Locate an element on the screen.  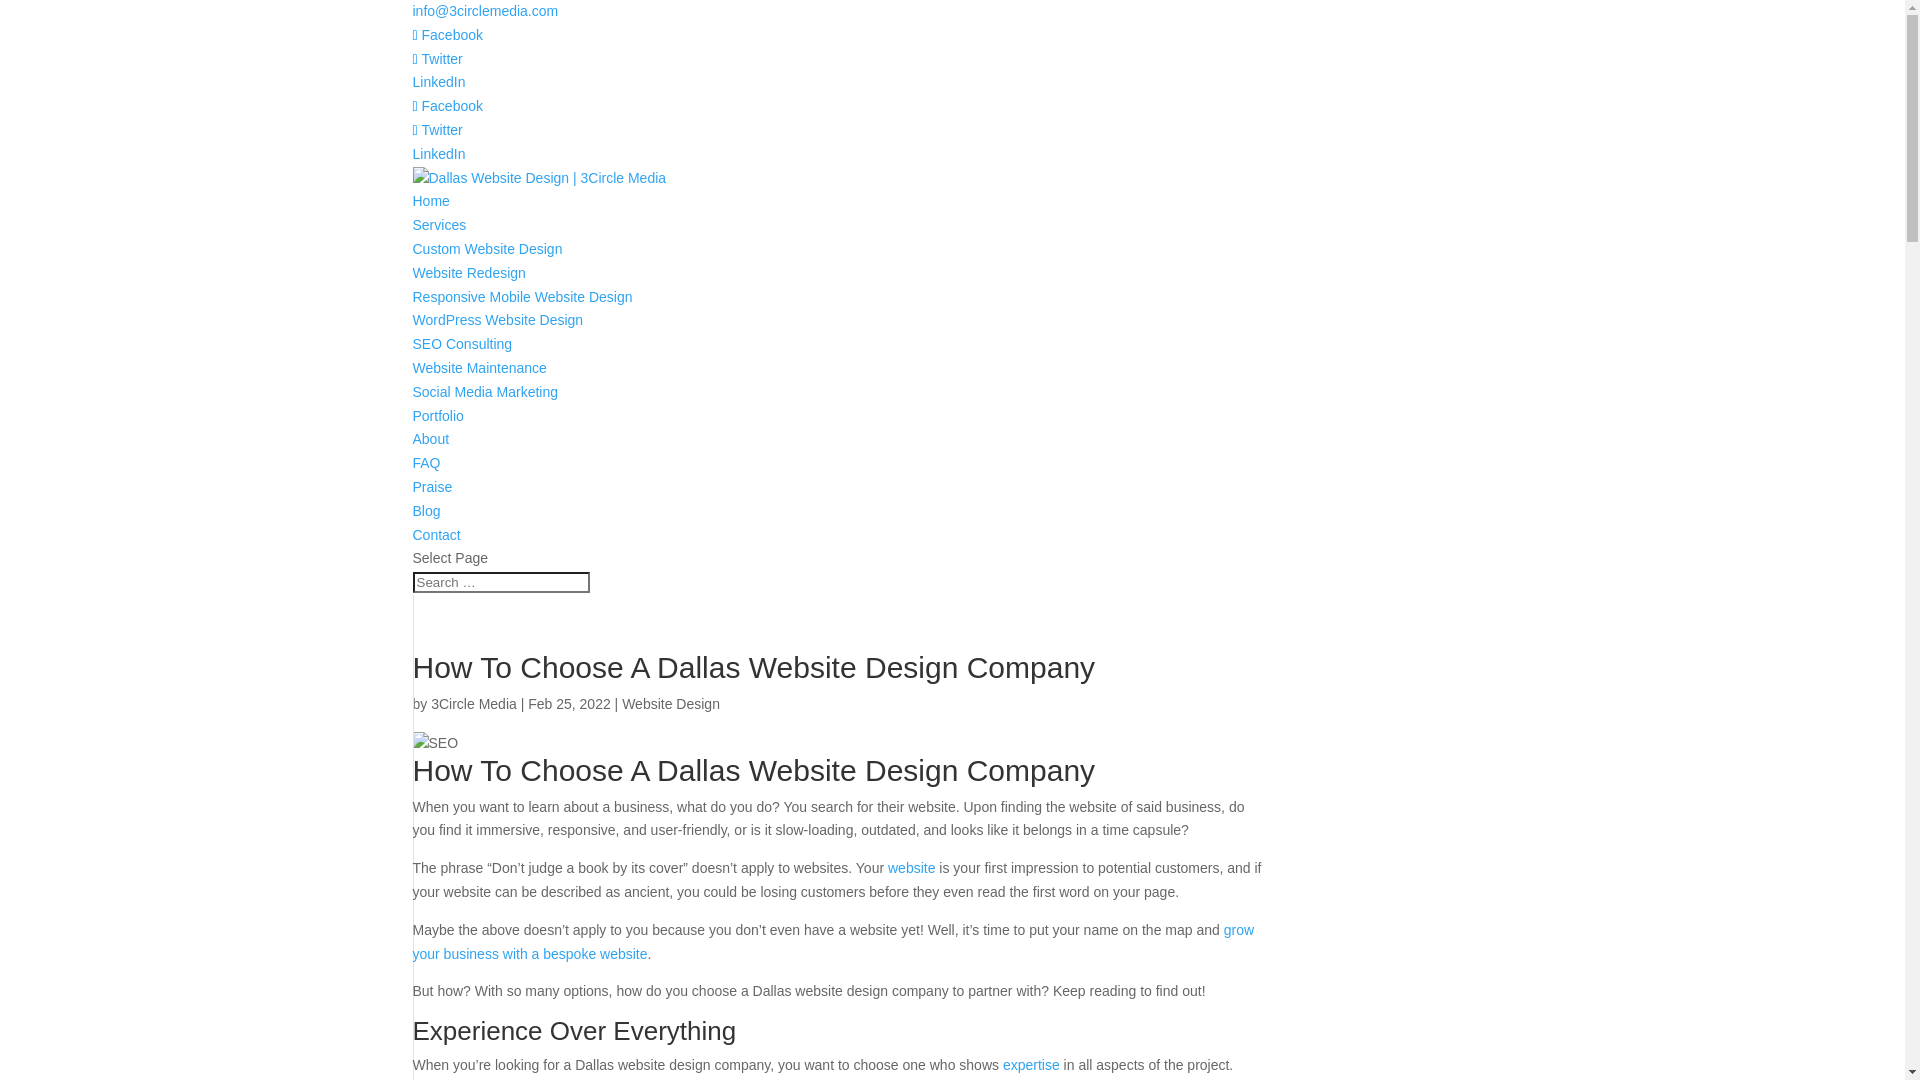
Website Maintenance is located at coordinates (479, 368).